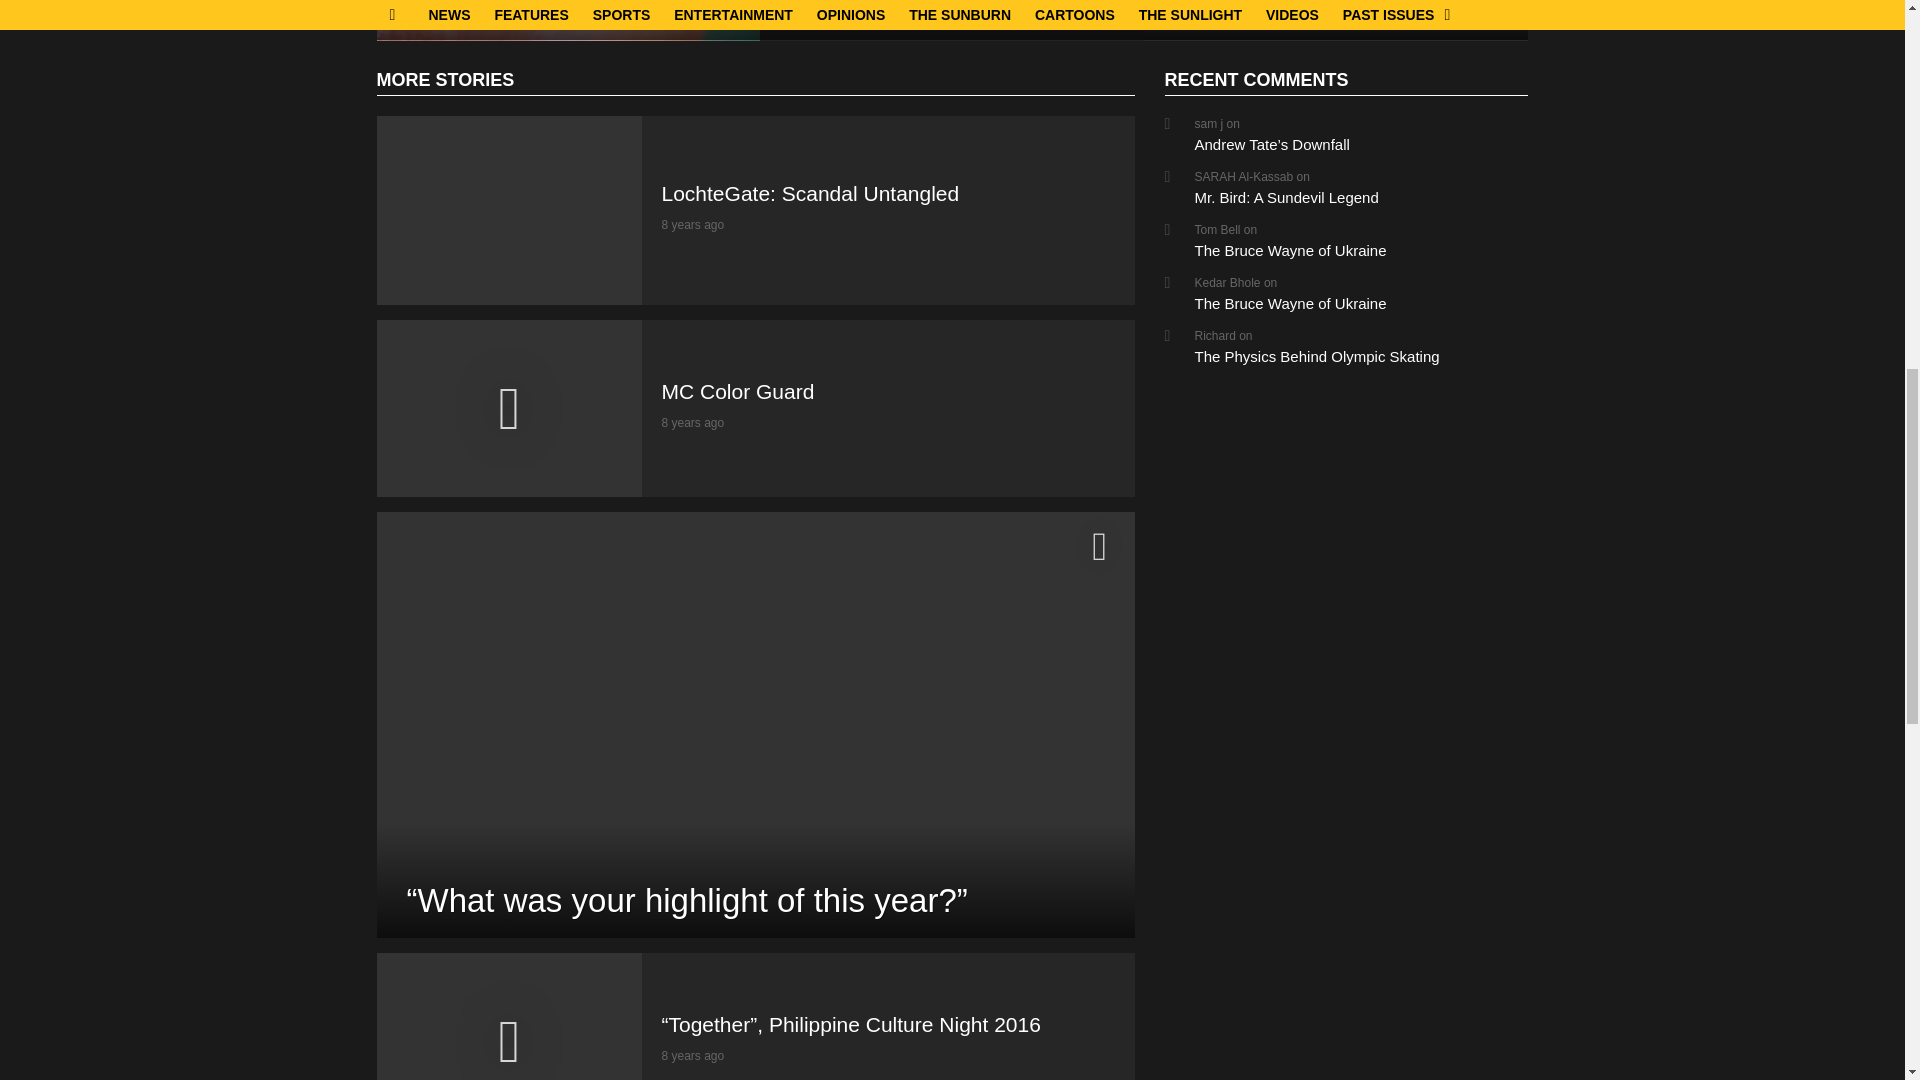 The width and height of the screenshot is (1920, 1080). I want to click on LochteGate: Scandal Untangled, so click(568, 20).